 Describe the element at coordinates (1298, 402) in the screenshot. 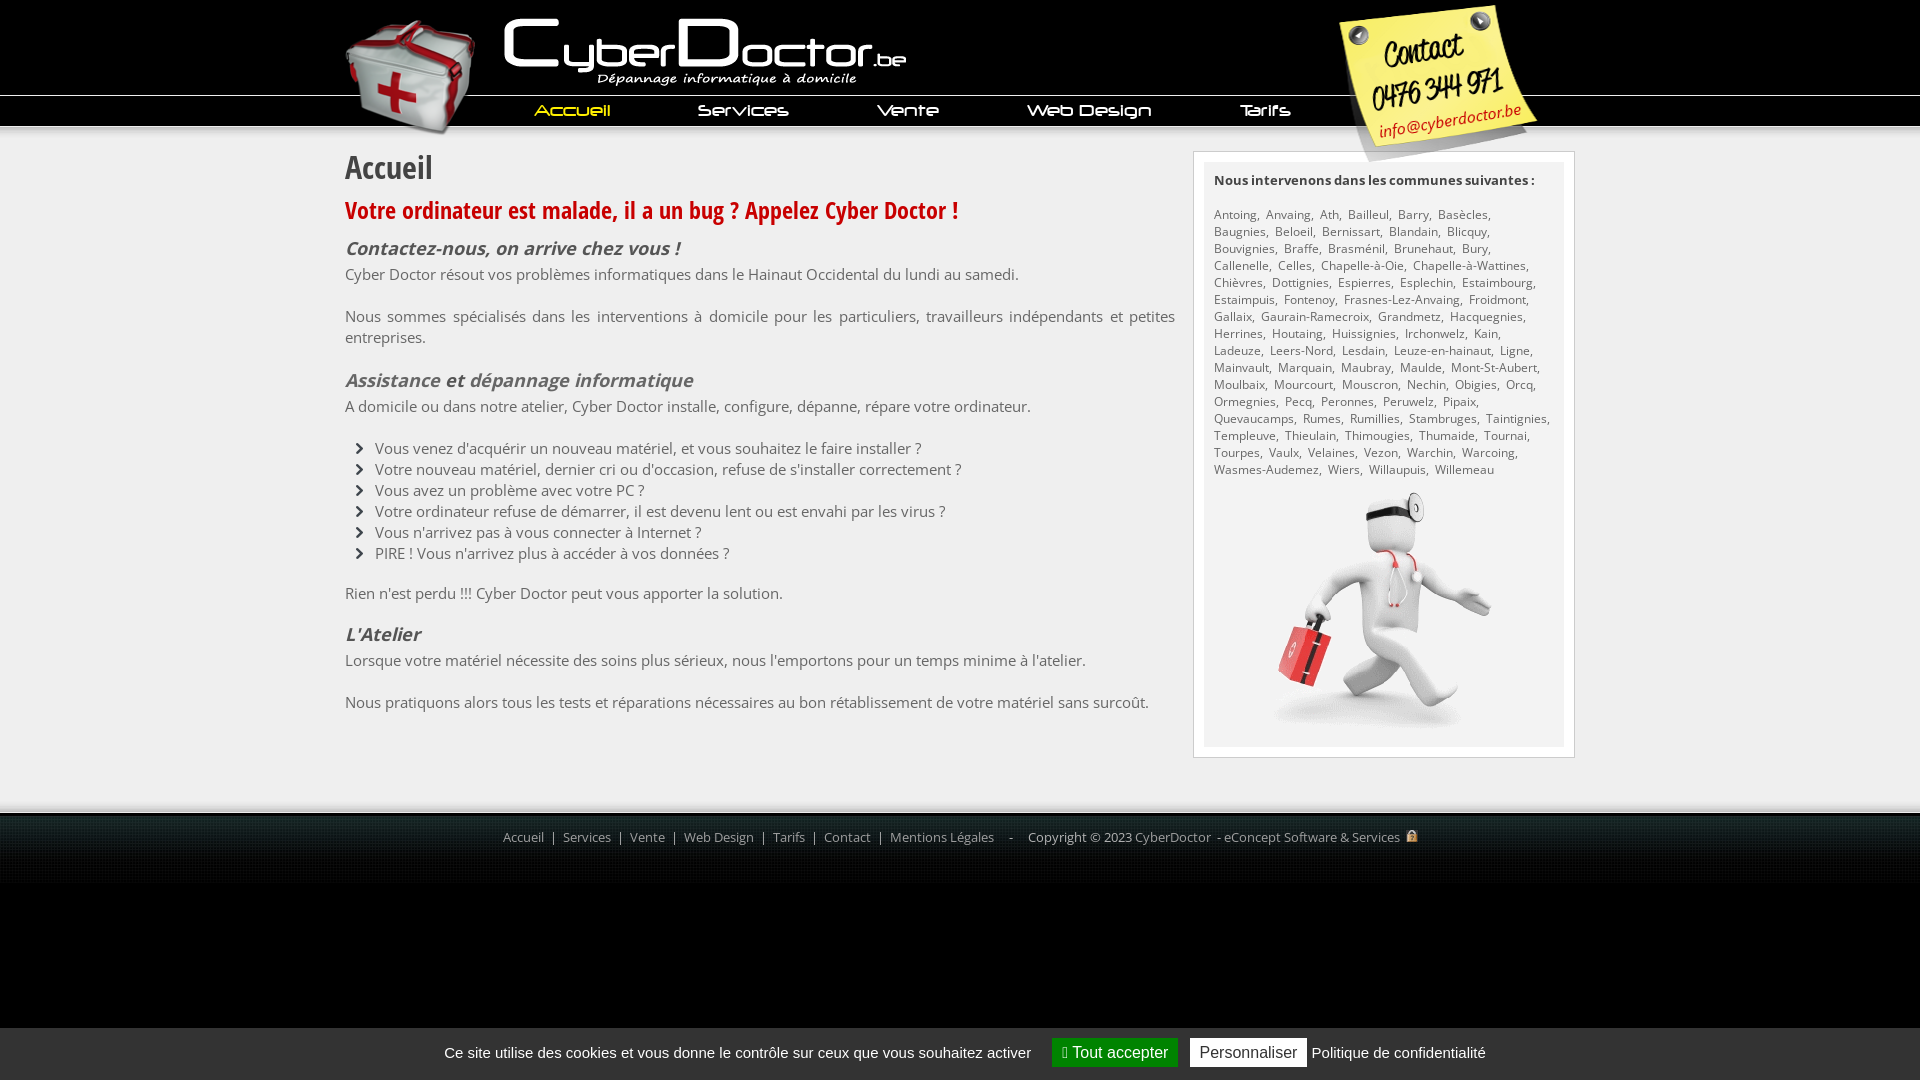

I see `Pecq` at that location.